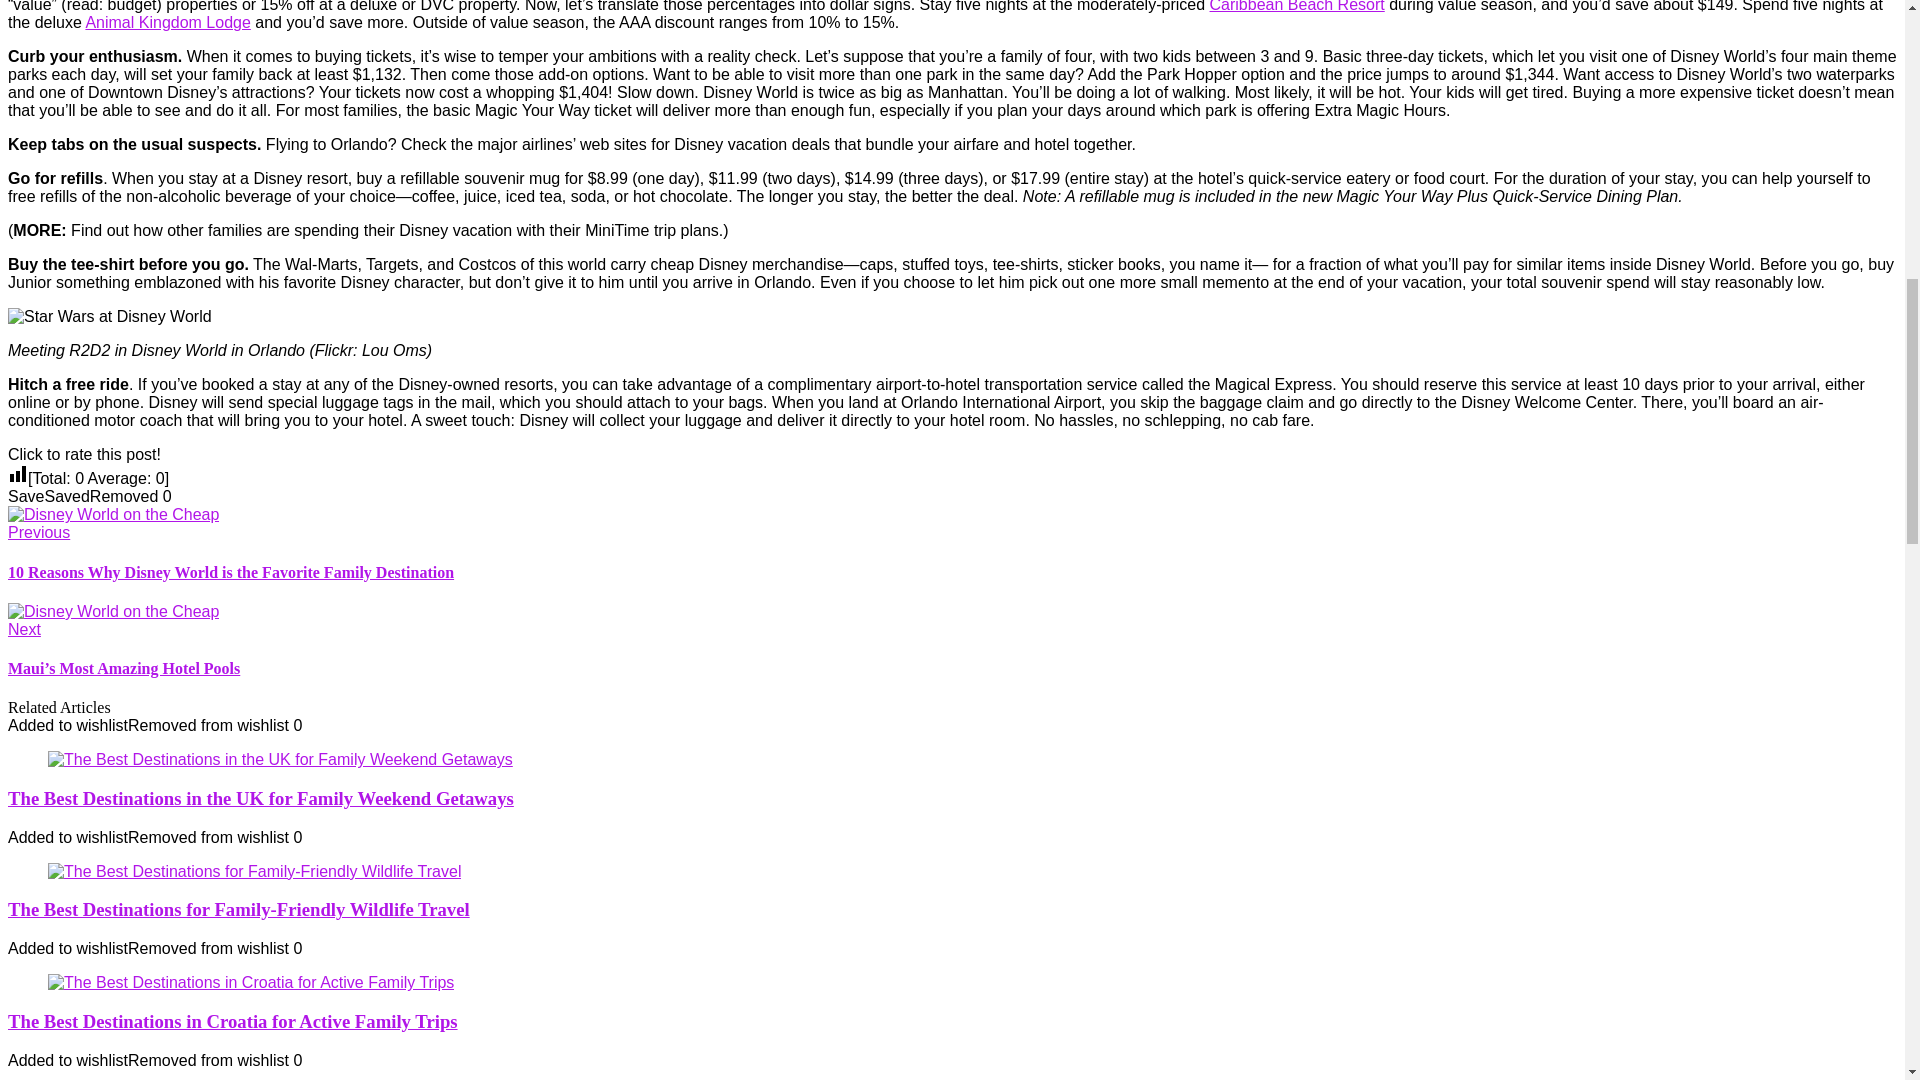  What do you see at coordinates (238, 909) in the screenshot?
I see `The Best Destinations for Family-Friendly Wildlife Travel` at bounding box center [238, 909].